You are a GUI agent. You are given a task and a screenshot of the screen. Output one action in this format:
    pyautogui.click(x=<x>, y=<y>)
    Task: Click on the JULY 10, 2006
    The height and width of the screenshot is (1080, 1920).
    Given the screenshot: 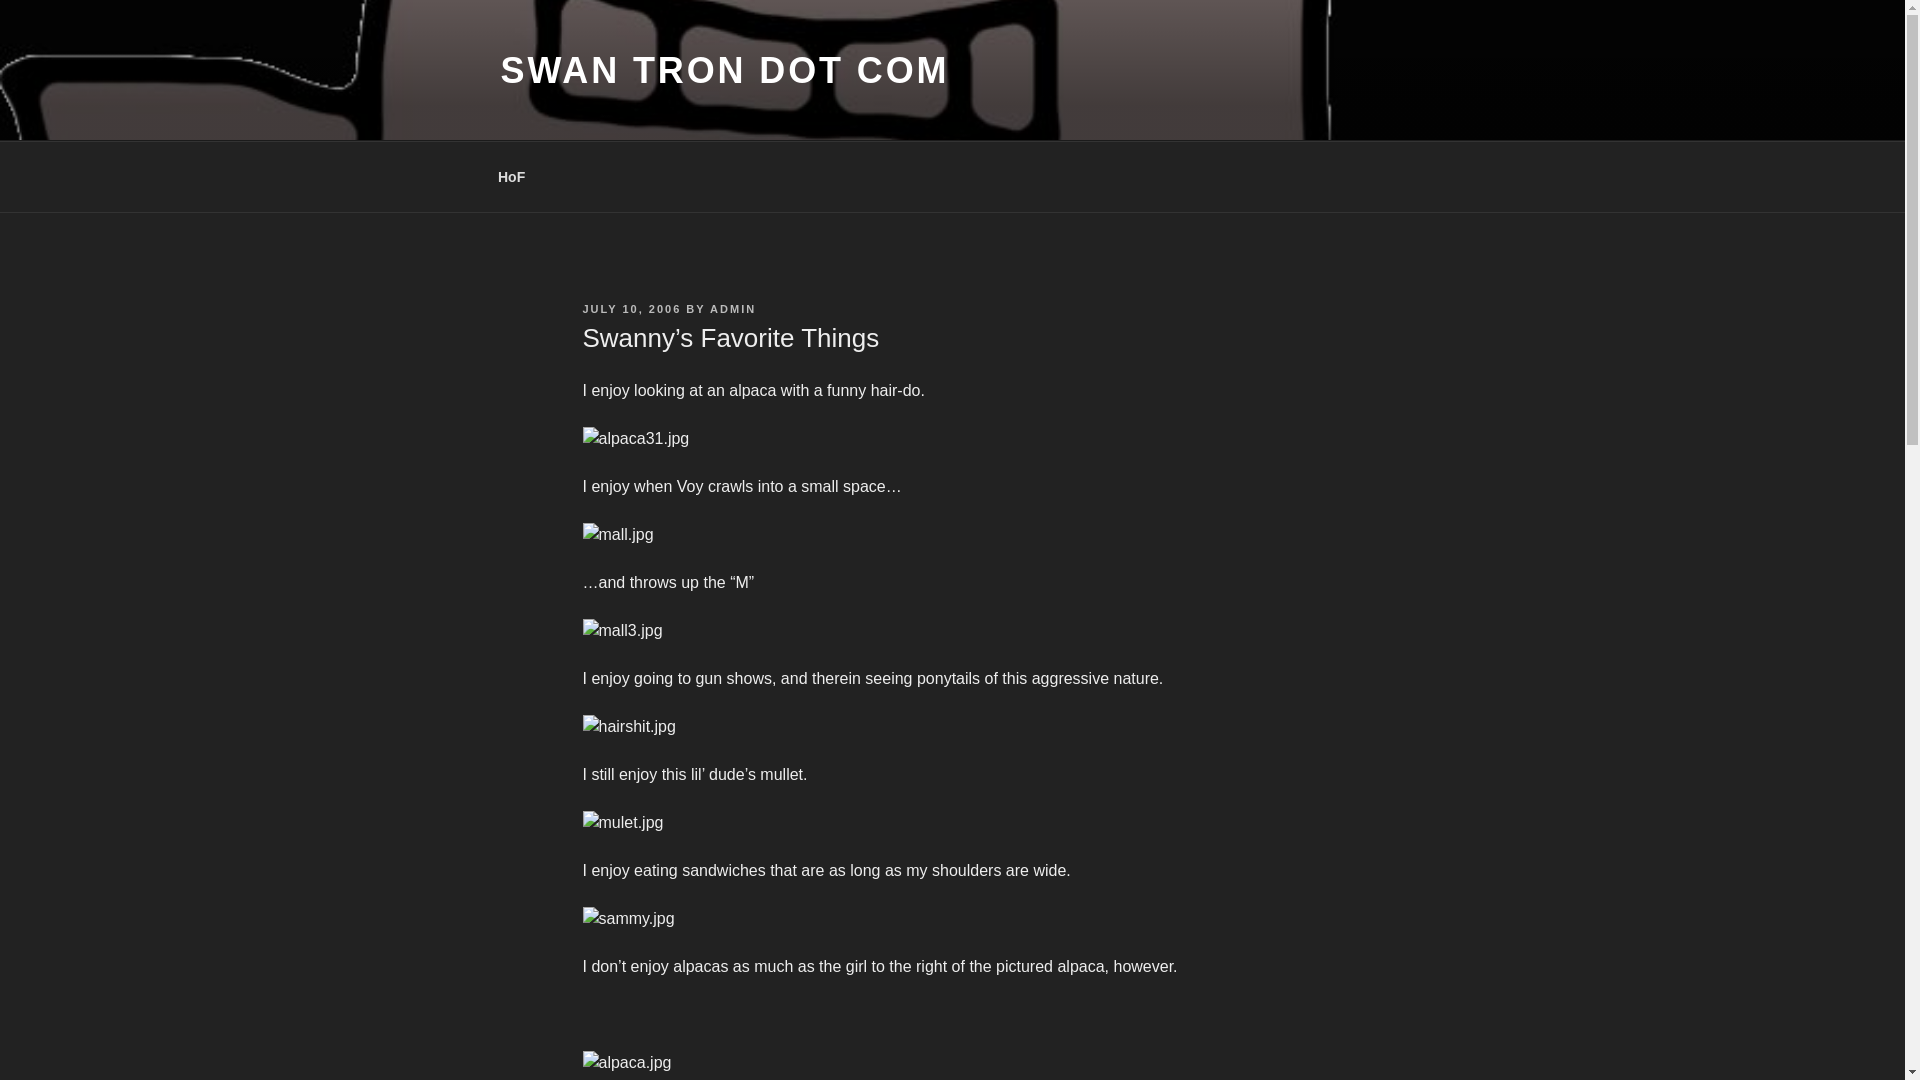 What is the action you would take?
    pyautogui.click(x=631, y=309)
    